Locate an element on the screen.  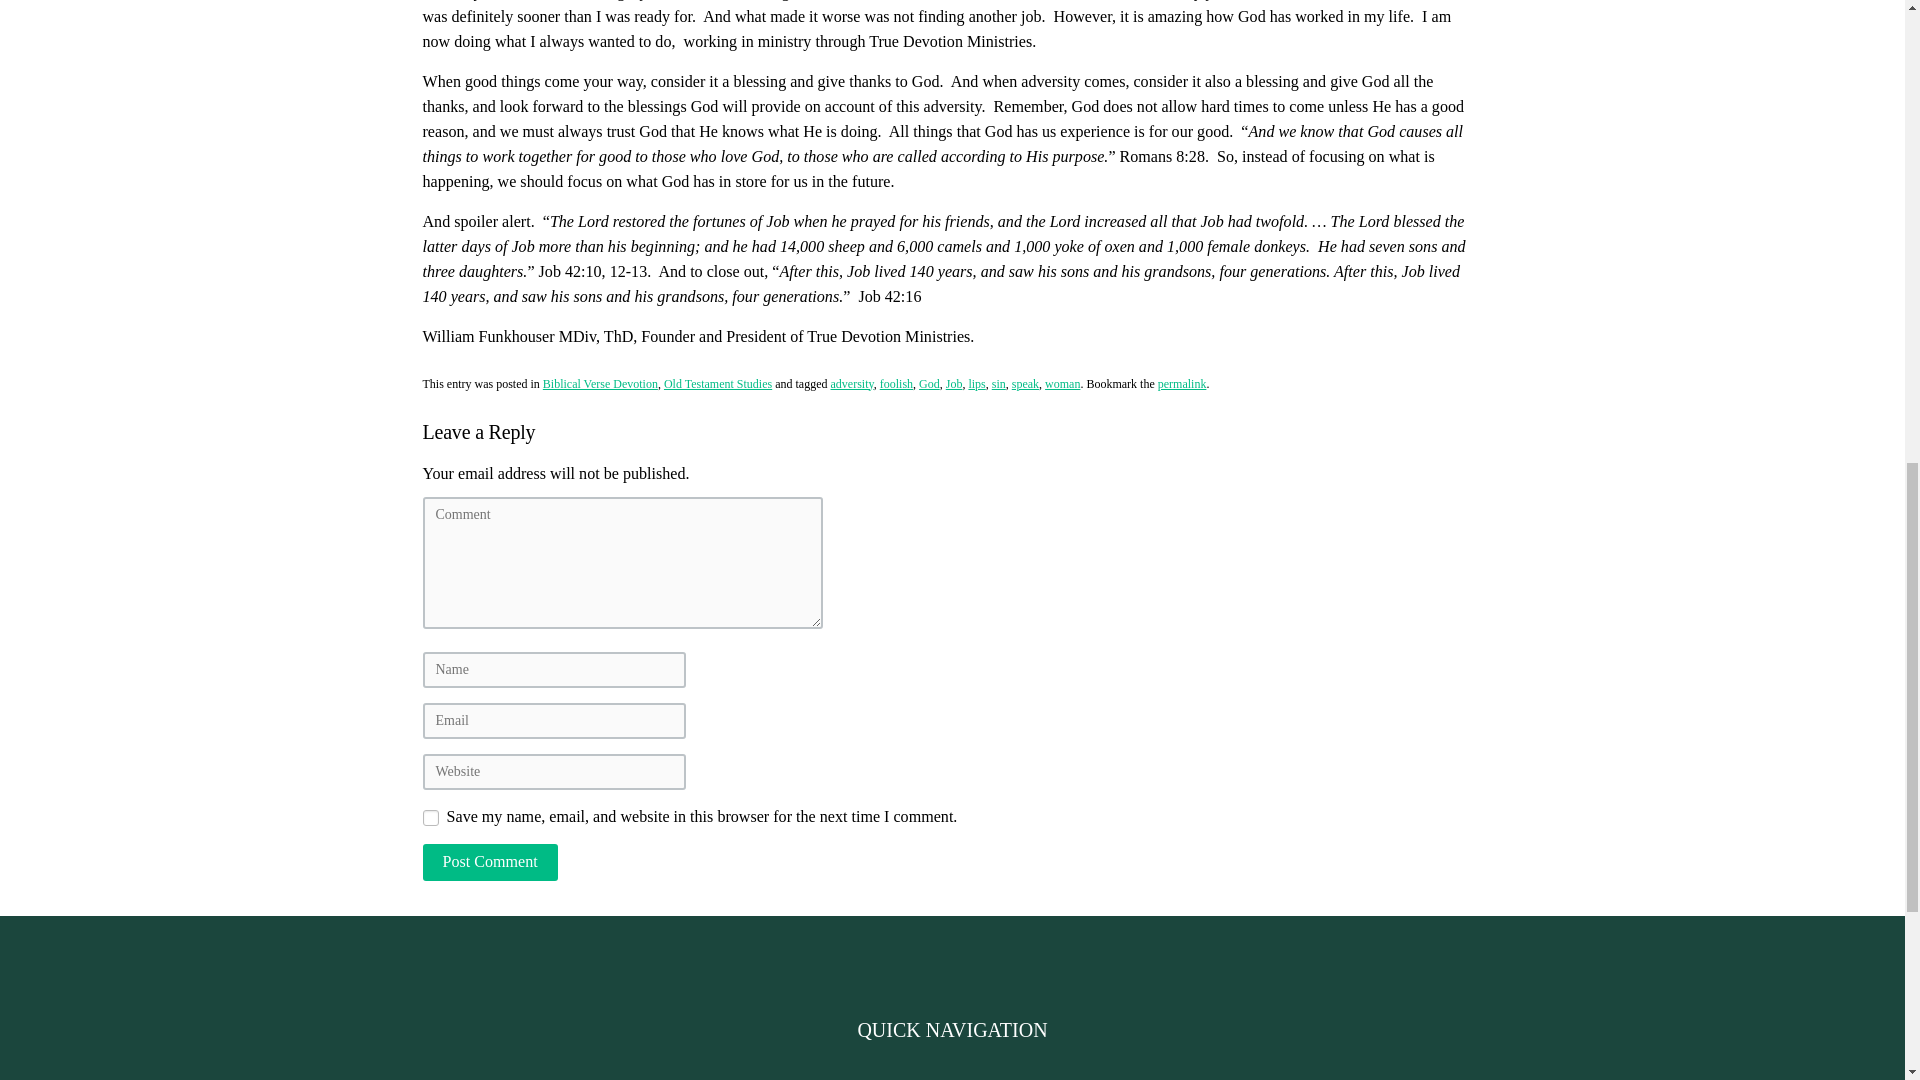
adversity is located at coordinates (851, 383).